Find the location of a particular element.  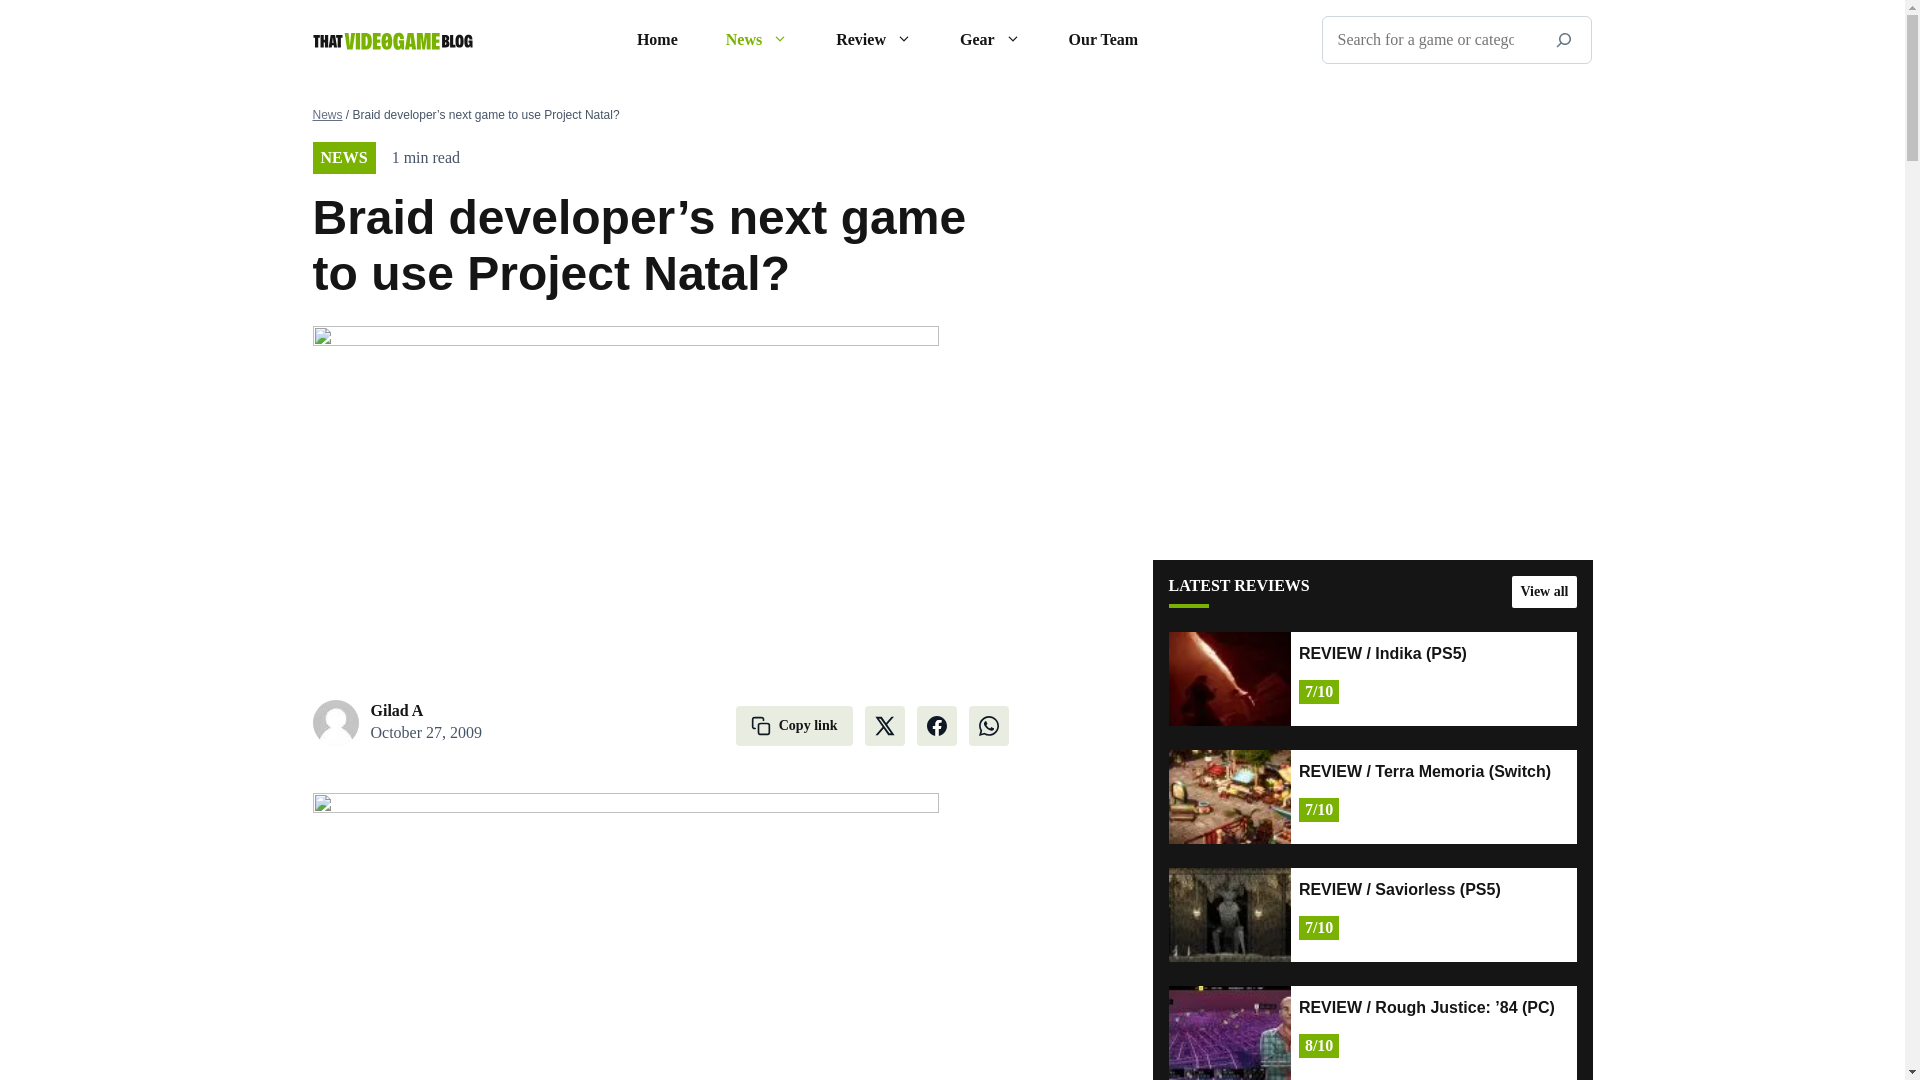

Review is located at coordinates (874, 40).